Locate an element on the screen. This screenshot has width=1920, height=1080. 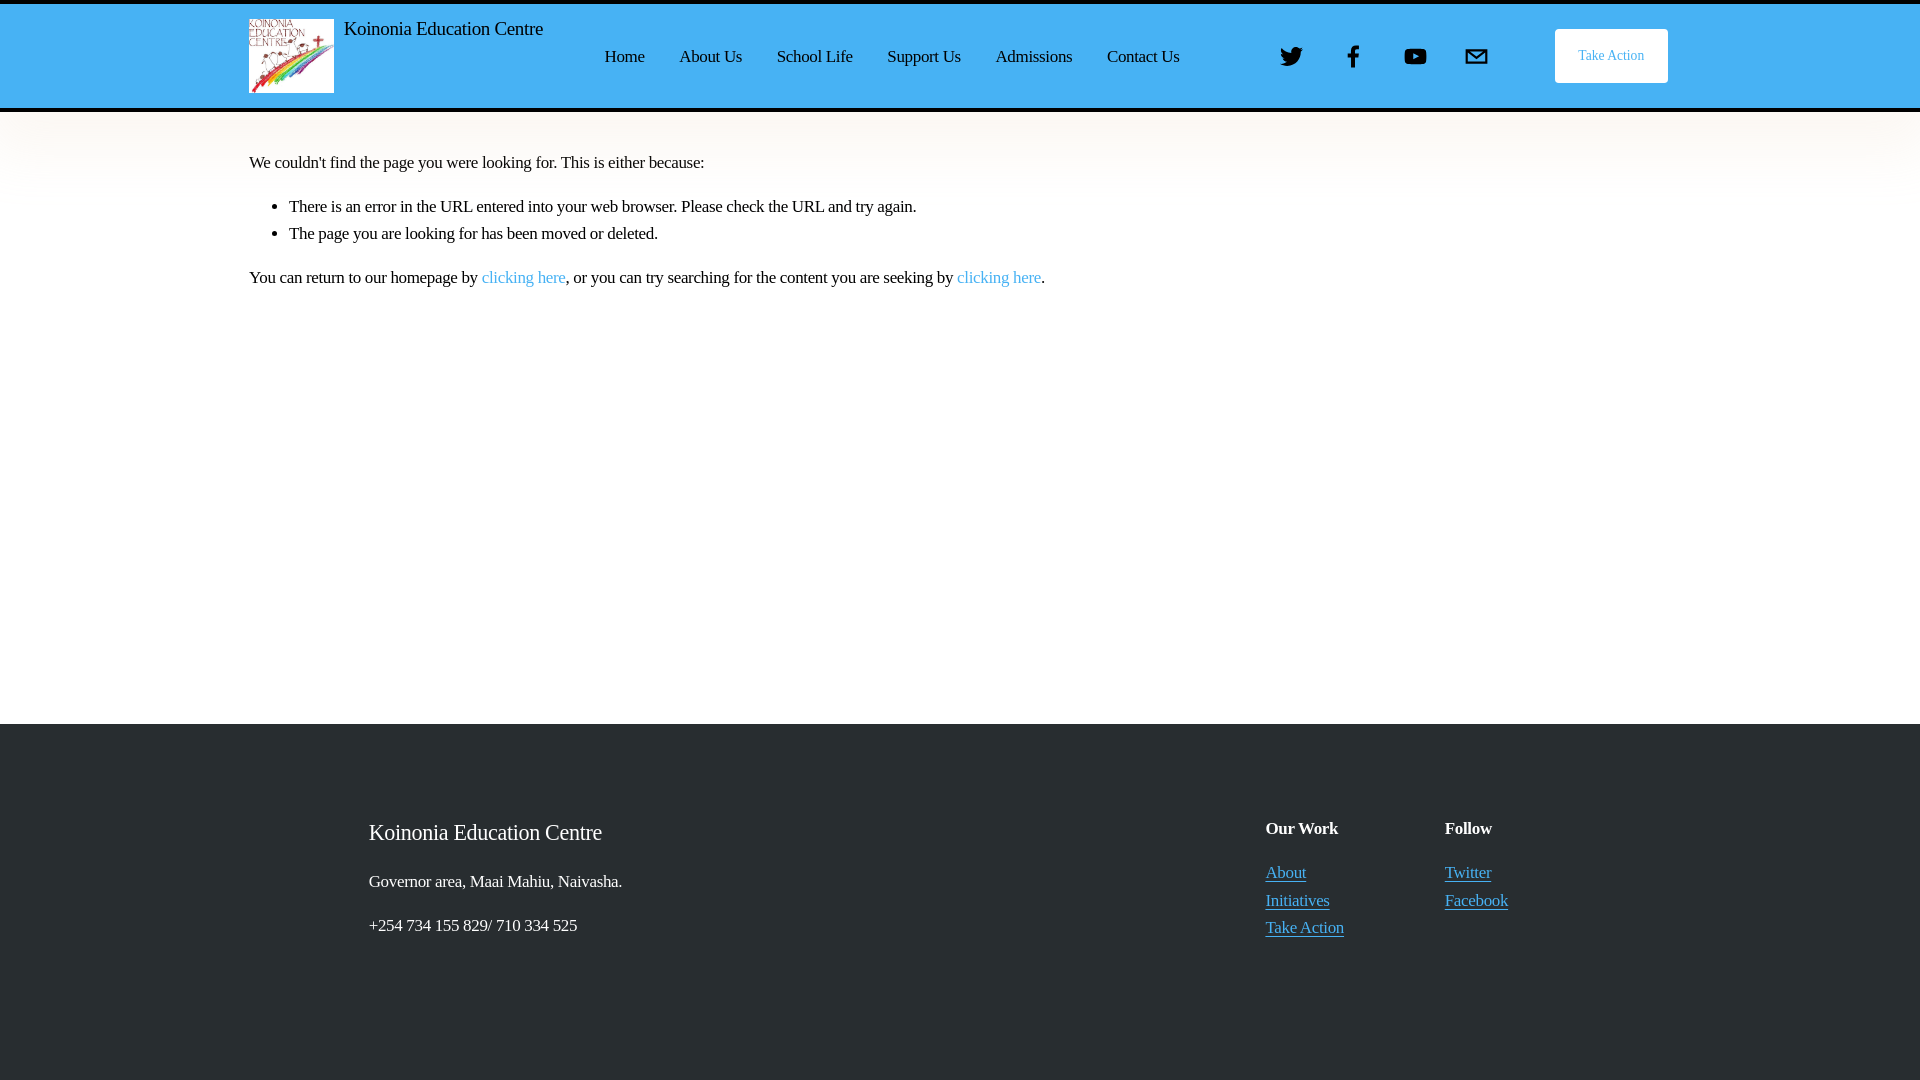
Contact Us is located at coordinates (1144, 56).